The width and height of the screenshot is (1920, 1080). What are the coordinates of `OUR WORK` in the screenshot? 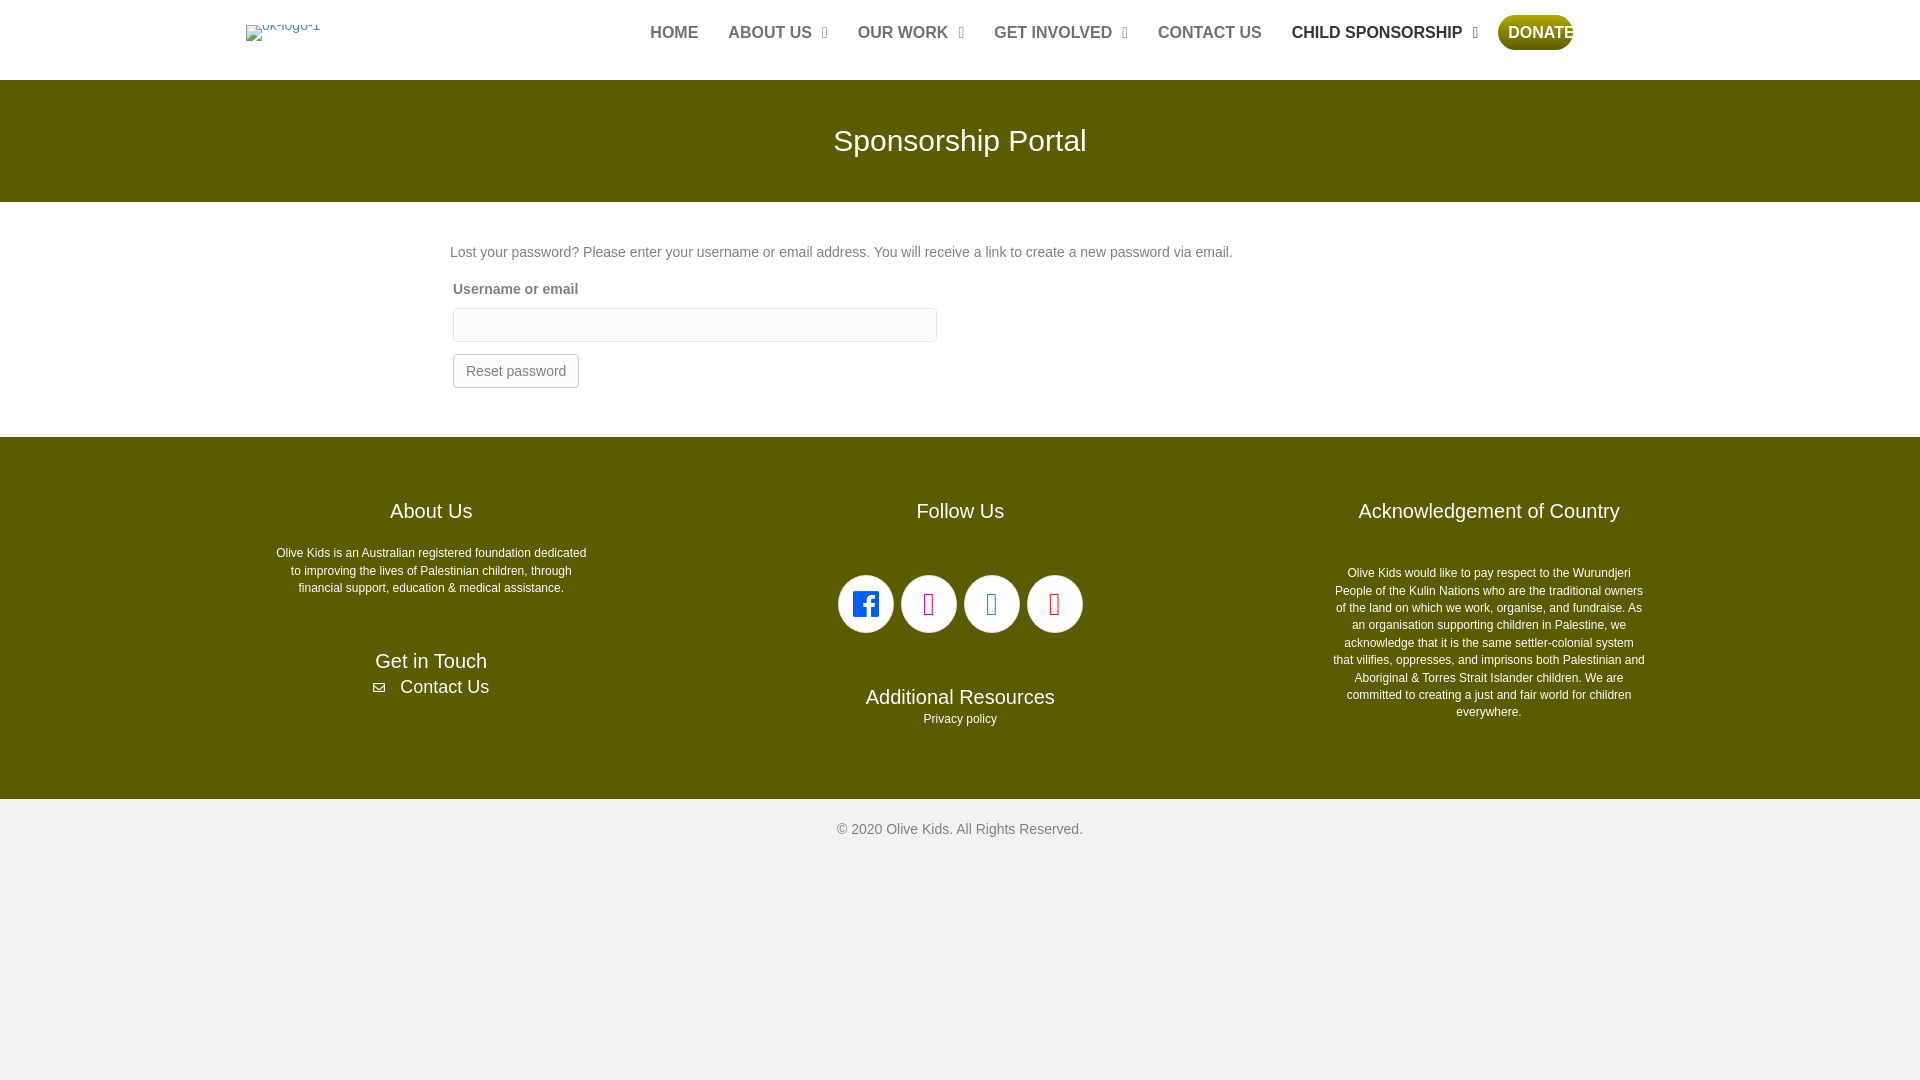 It's located at (912, 33).